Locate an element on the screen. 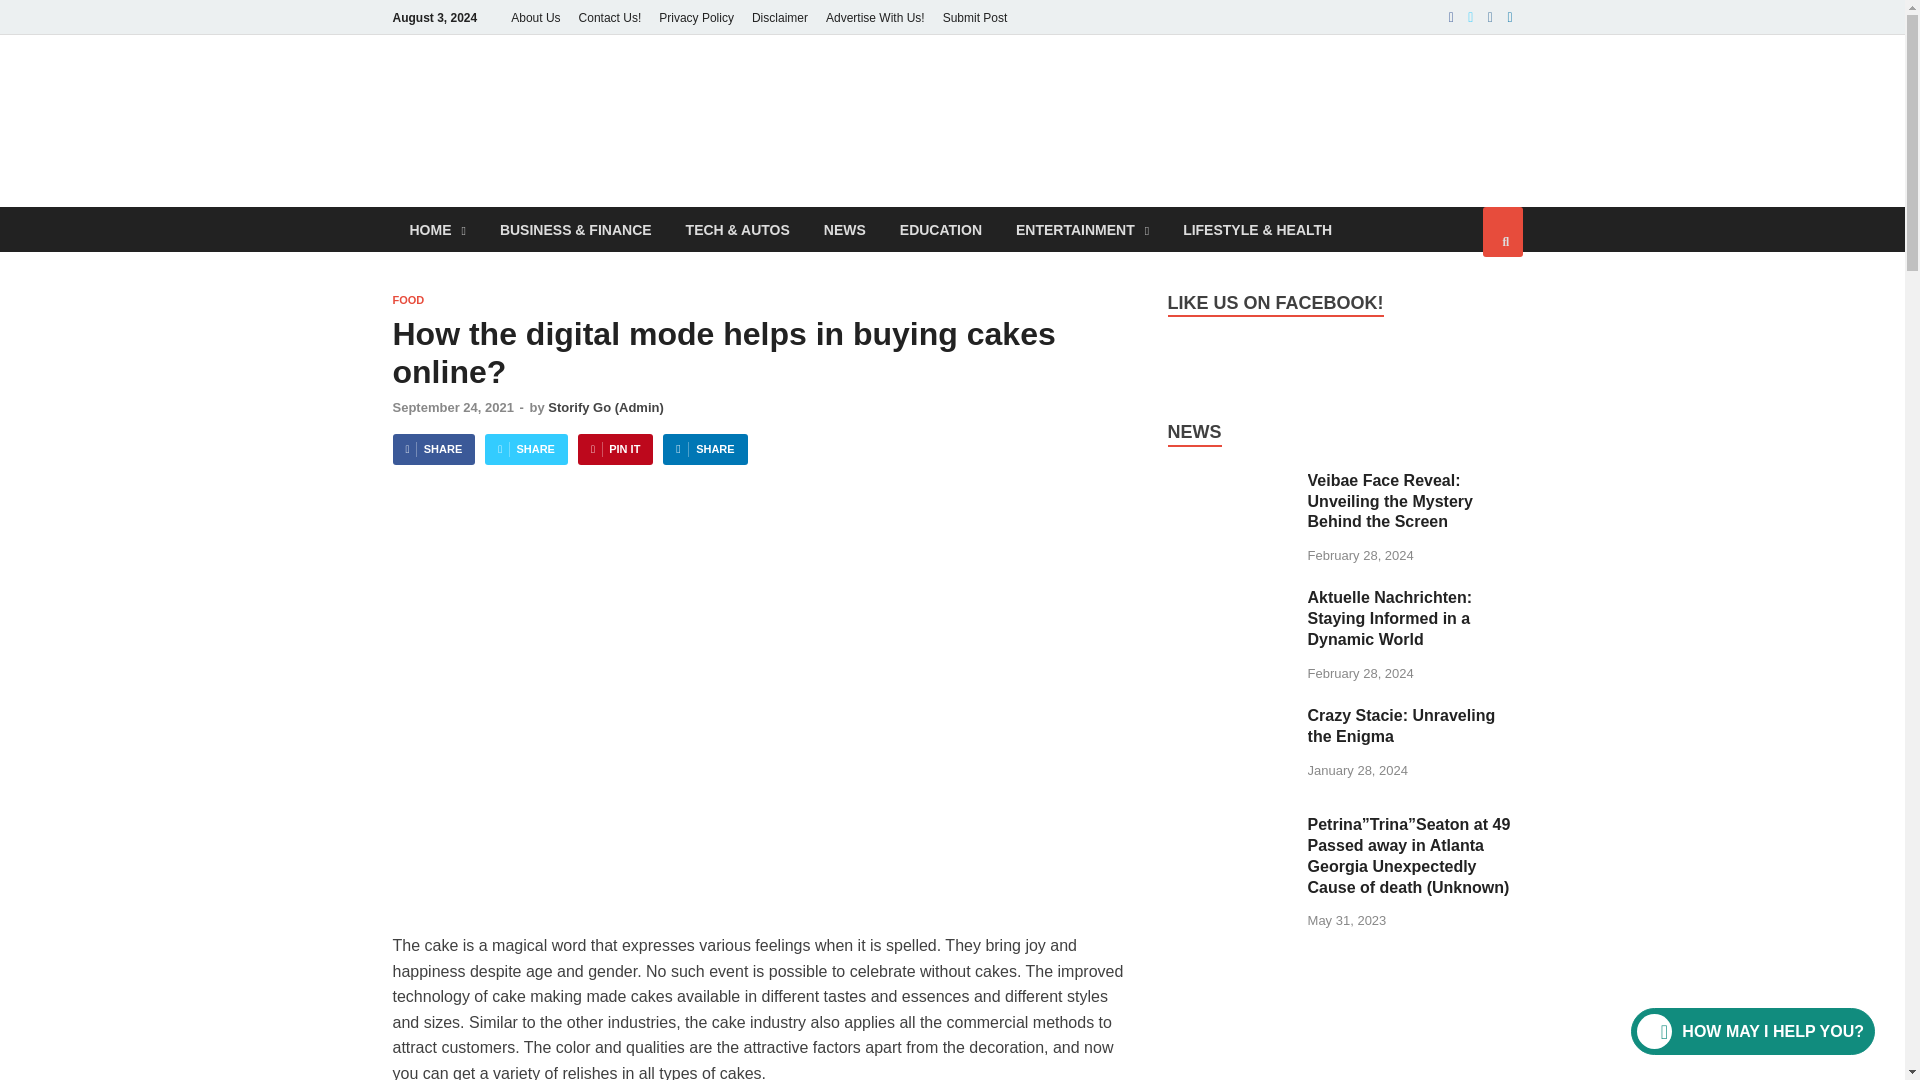  veibae face reveal is located at coordinates (1230, 514).